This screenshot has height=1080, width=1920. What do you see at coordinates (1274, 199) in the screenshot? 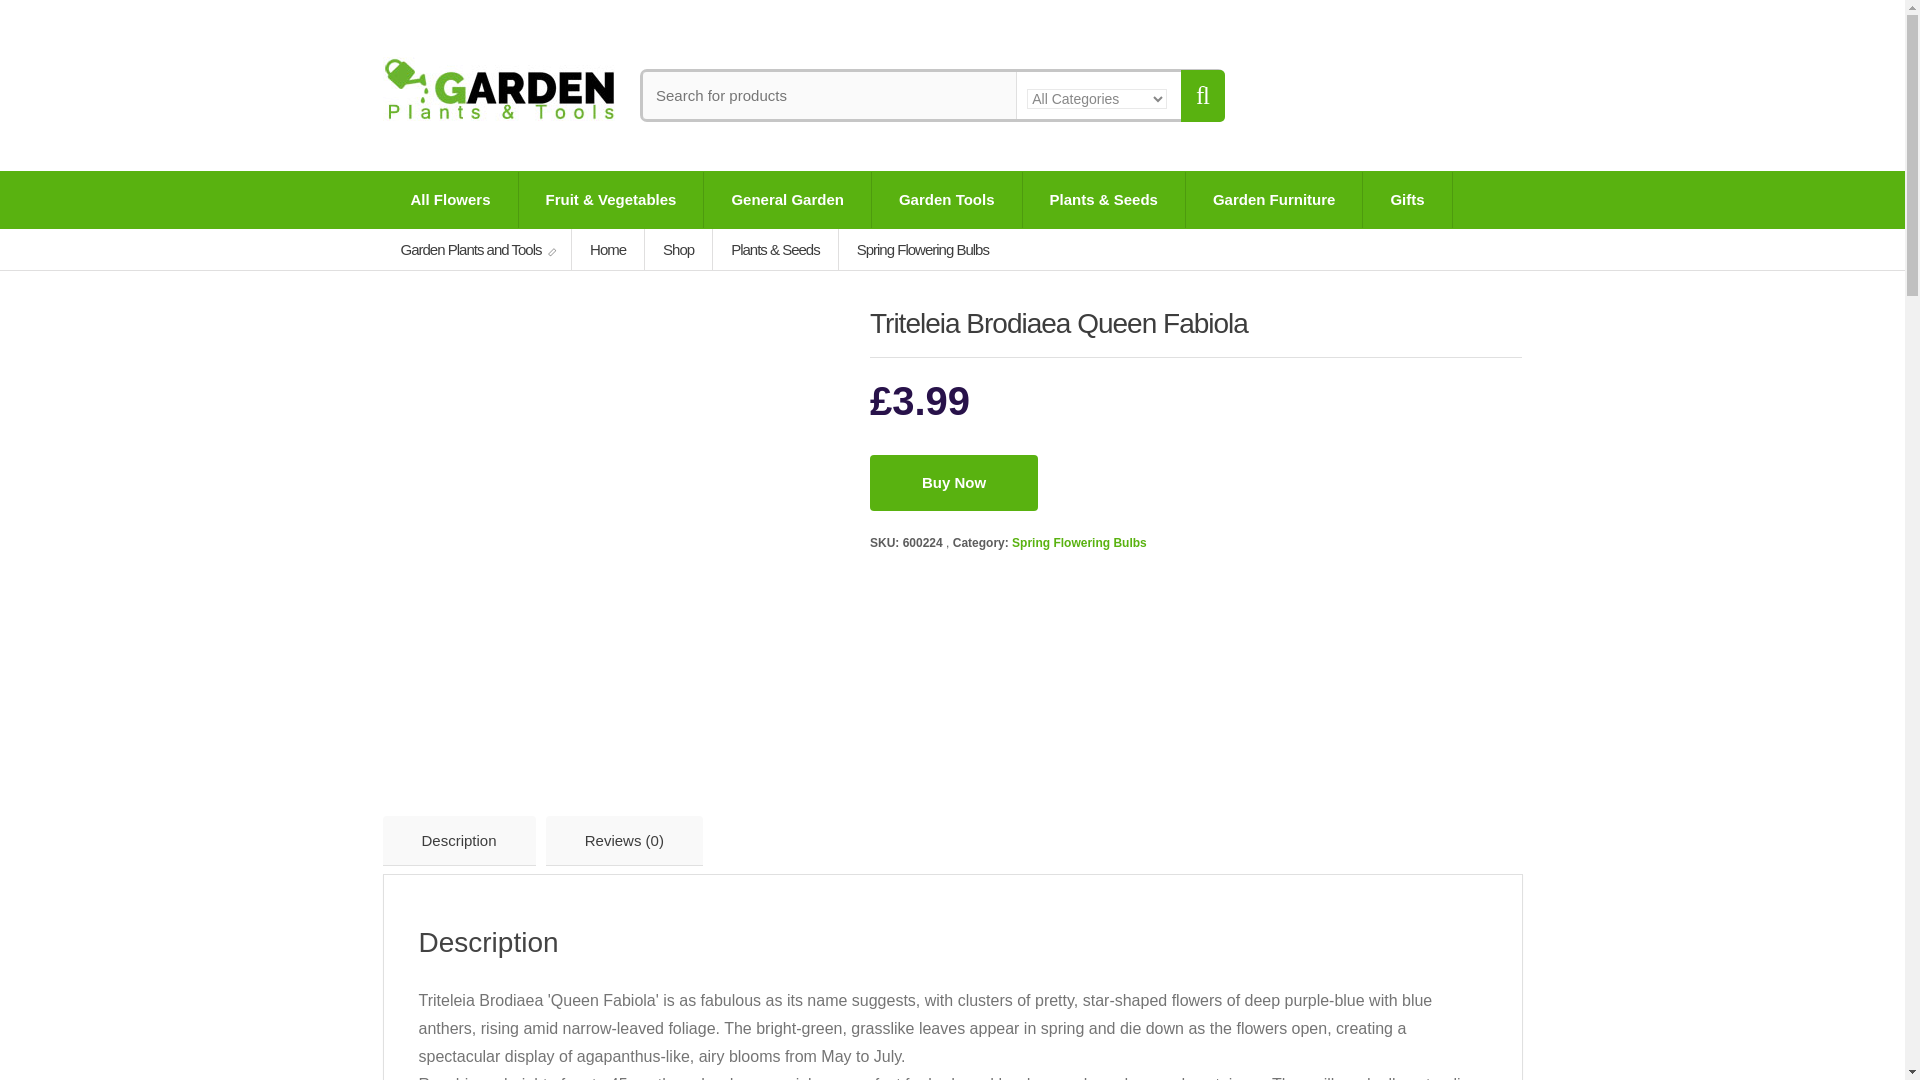
I see `Garden Furniture` at bounding box center [1274, 199].